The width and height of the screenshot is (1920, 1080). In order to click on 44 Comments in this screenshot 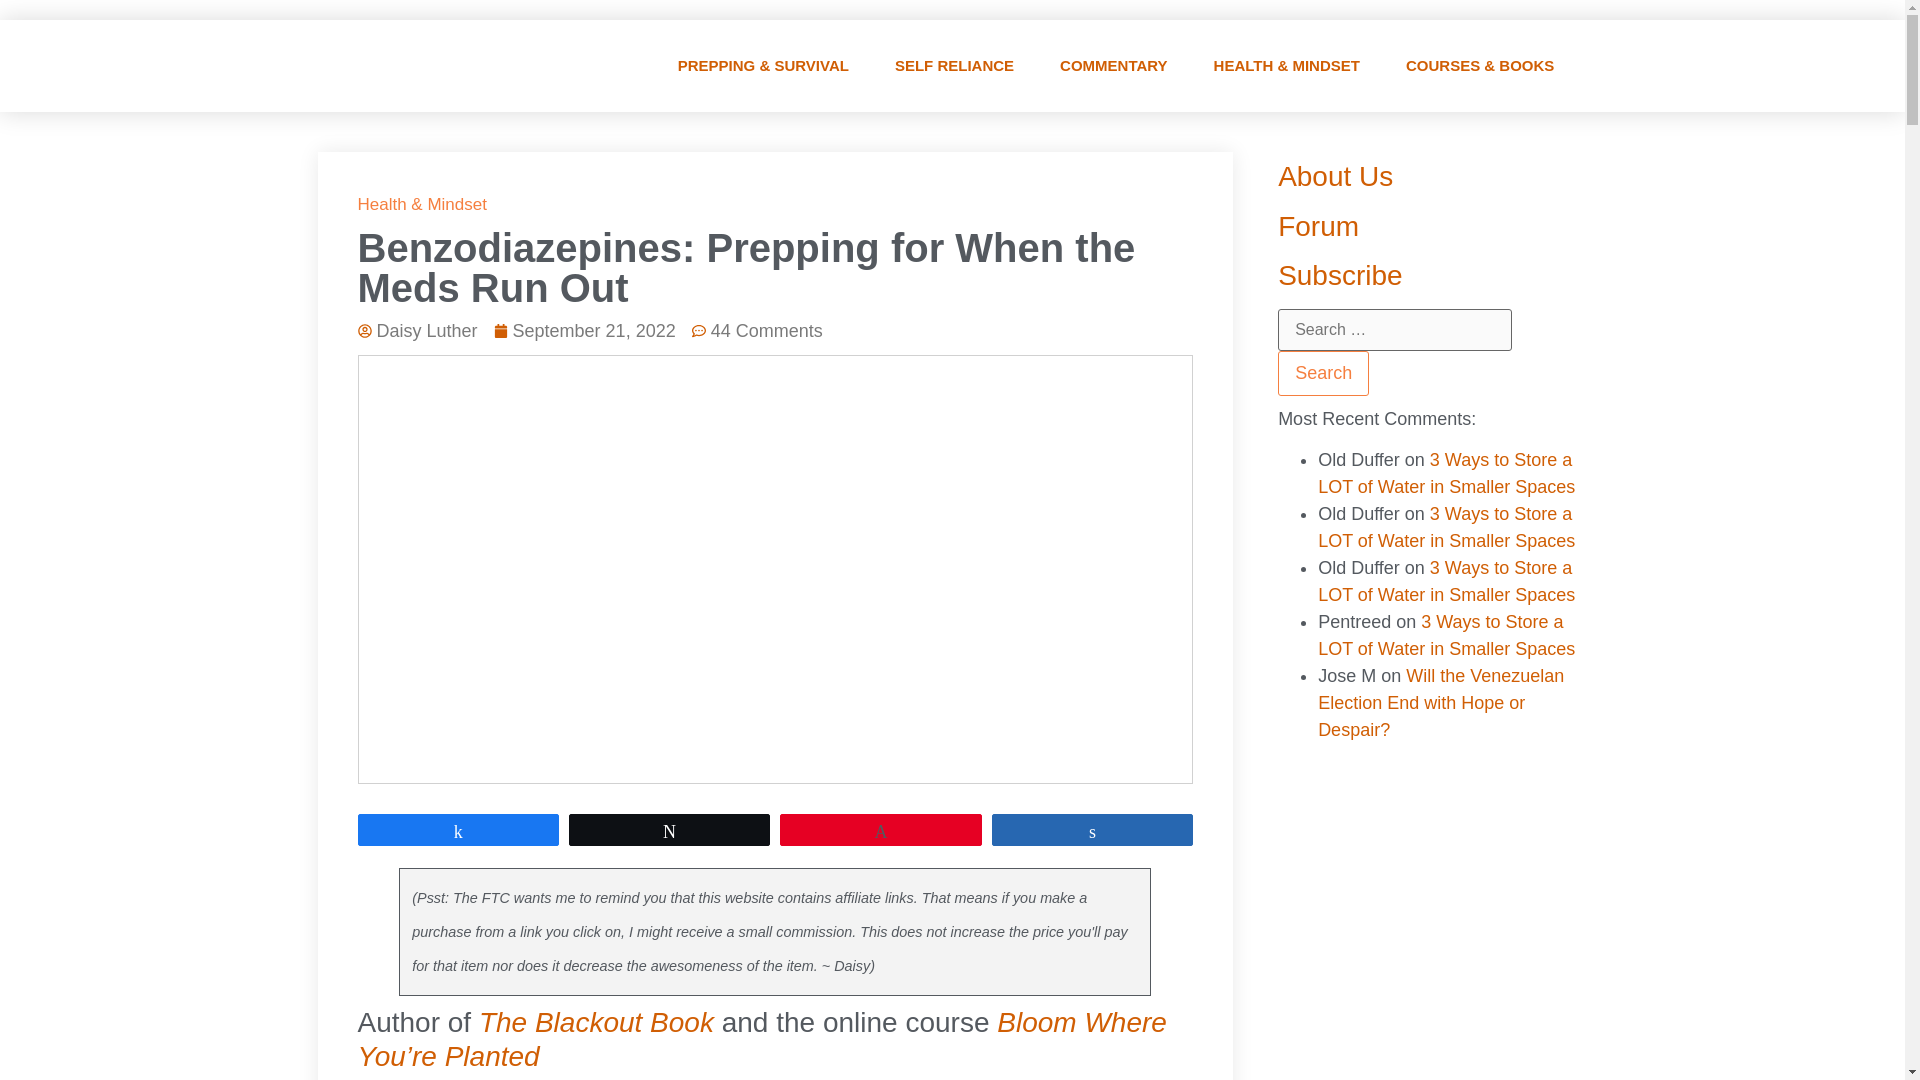, I will do `click(757, 330)`.